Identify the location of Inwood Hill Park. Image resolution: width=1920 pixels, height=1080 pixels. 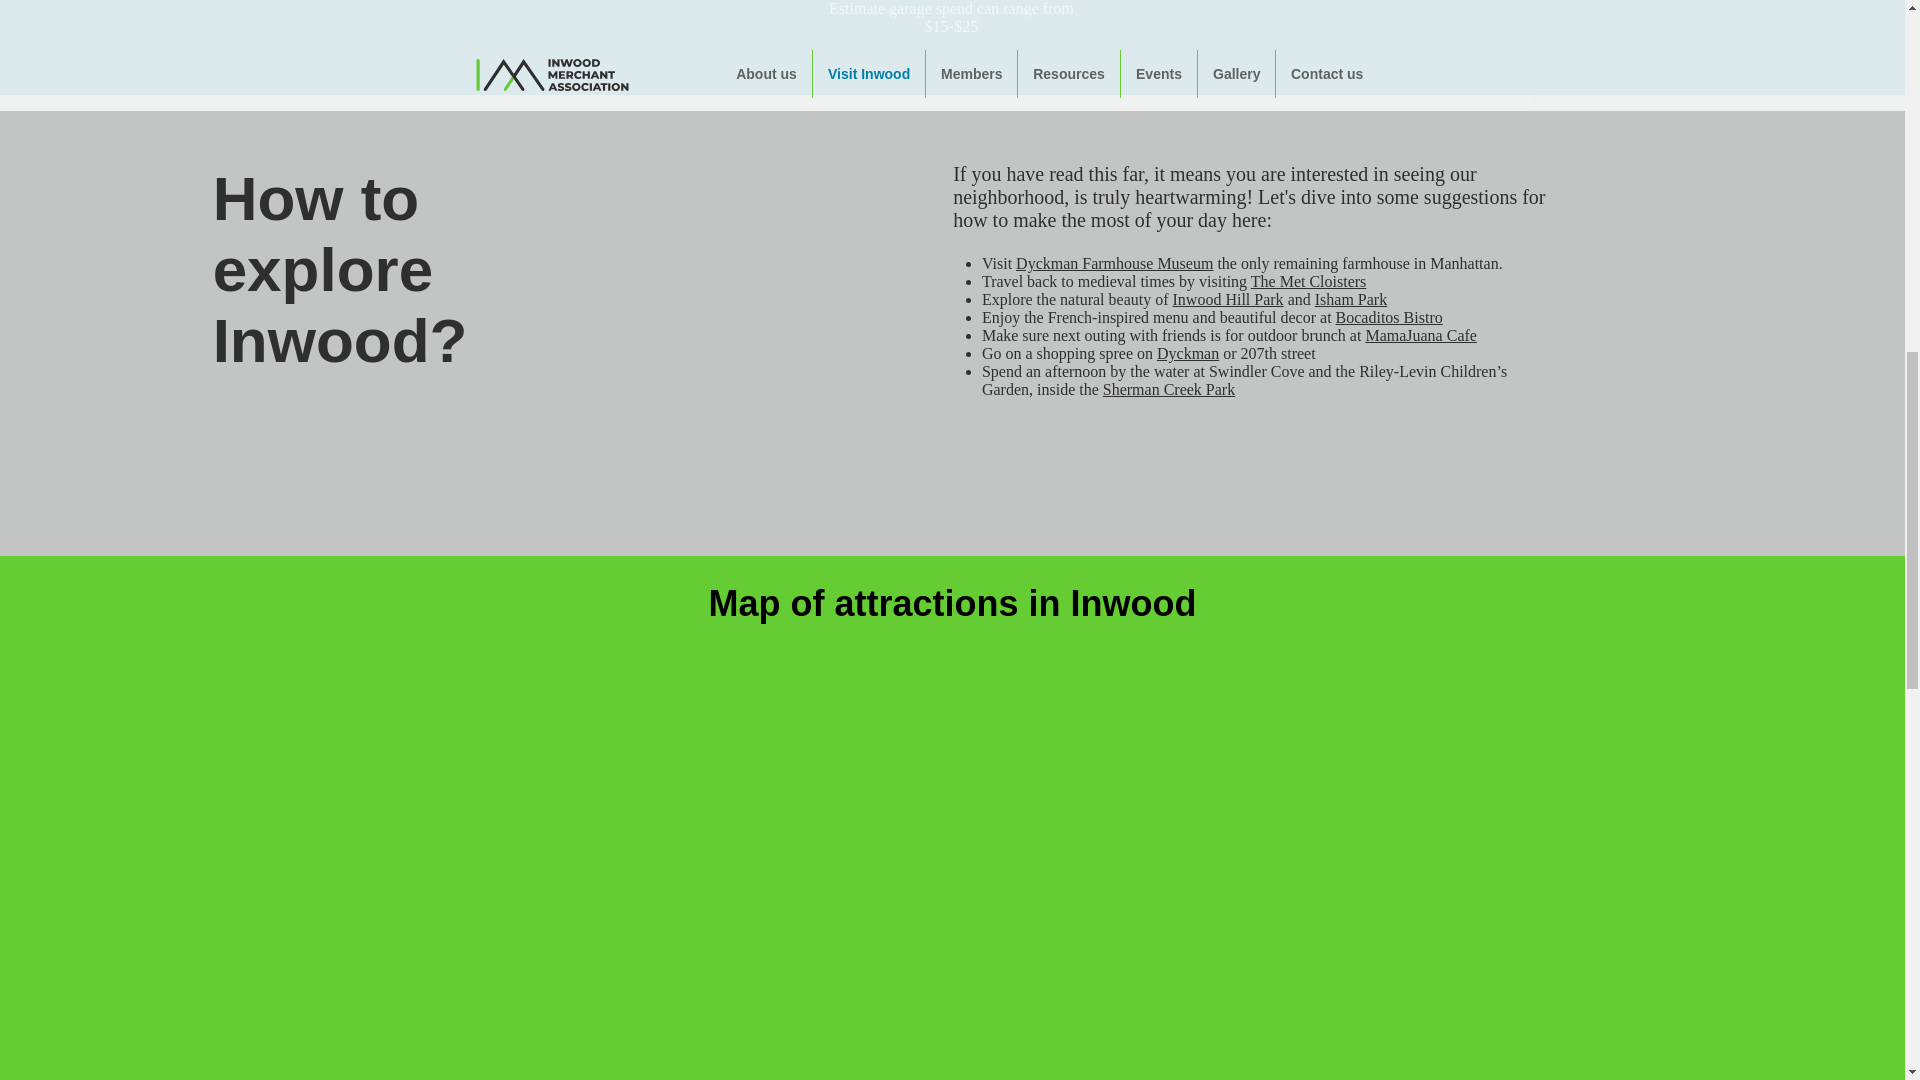
(1228, 298).